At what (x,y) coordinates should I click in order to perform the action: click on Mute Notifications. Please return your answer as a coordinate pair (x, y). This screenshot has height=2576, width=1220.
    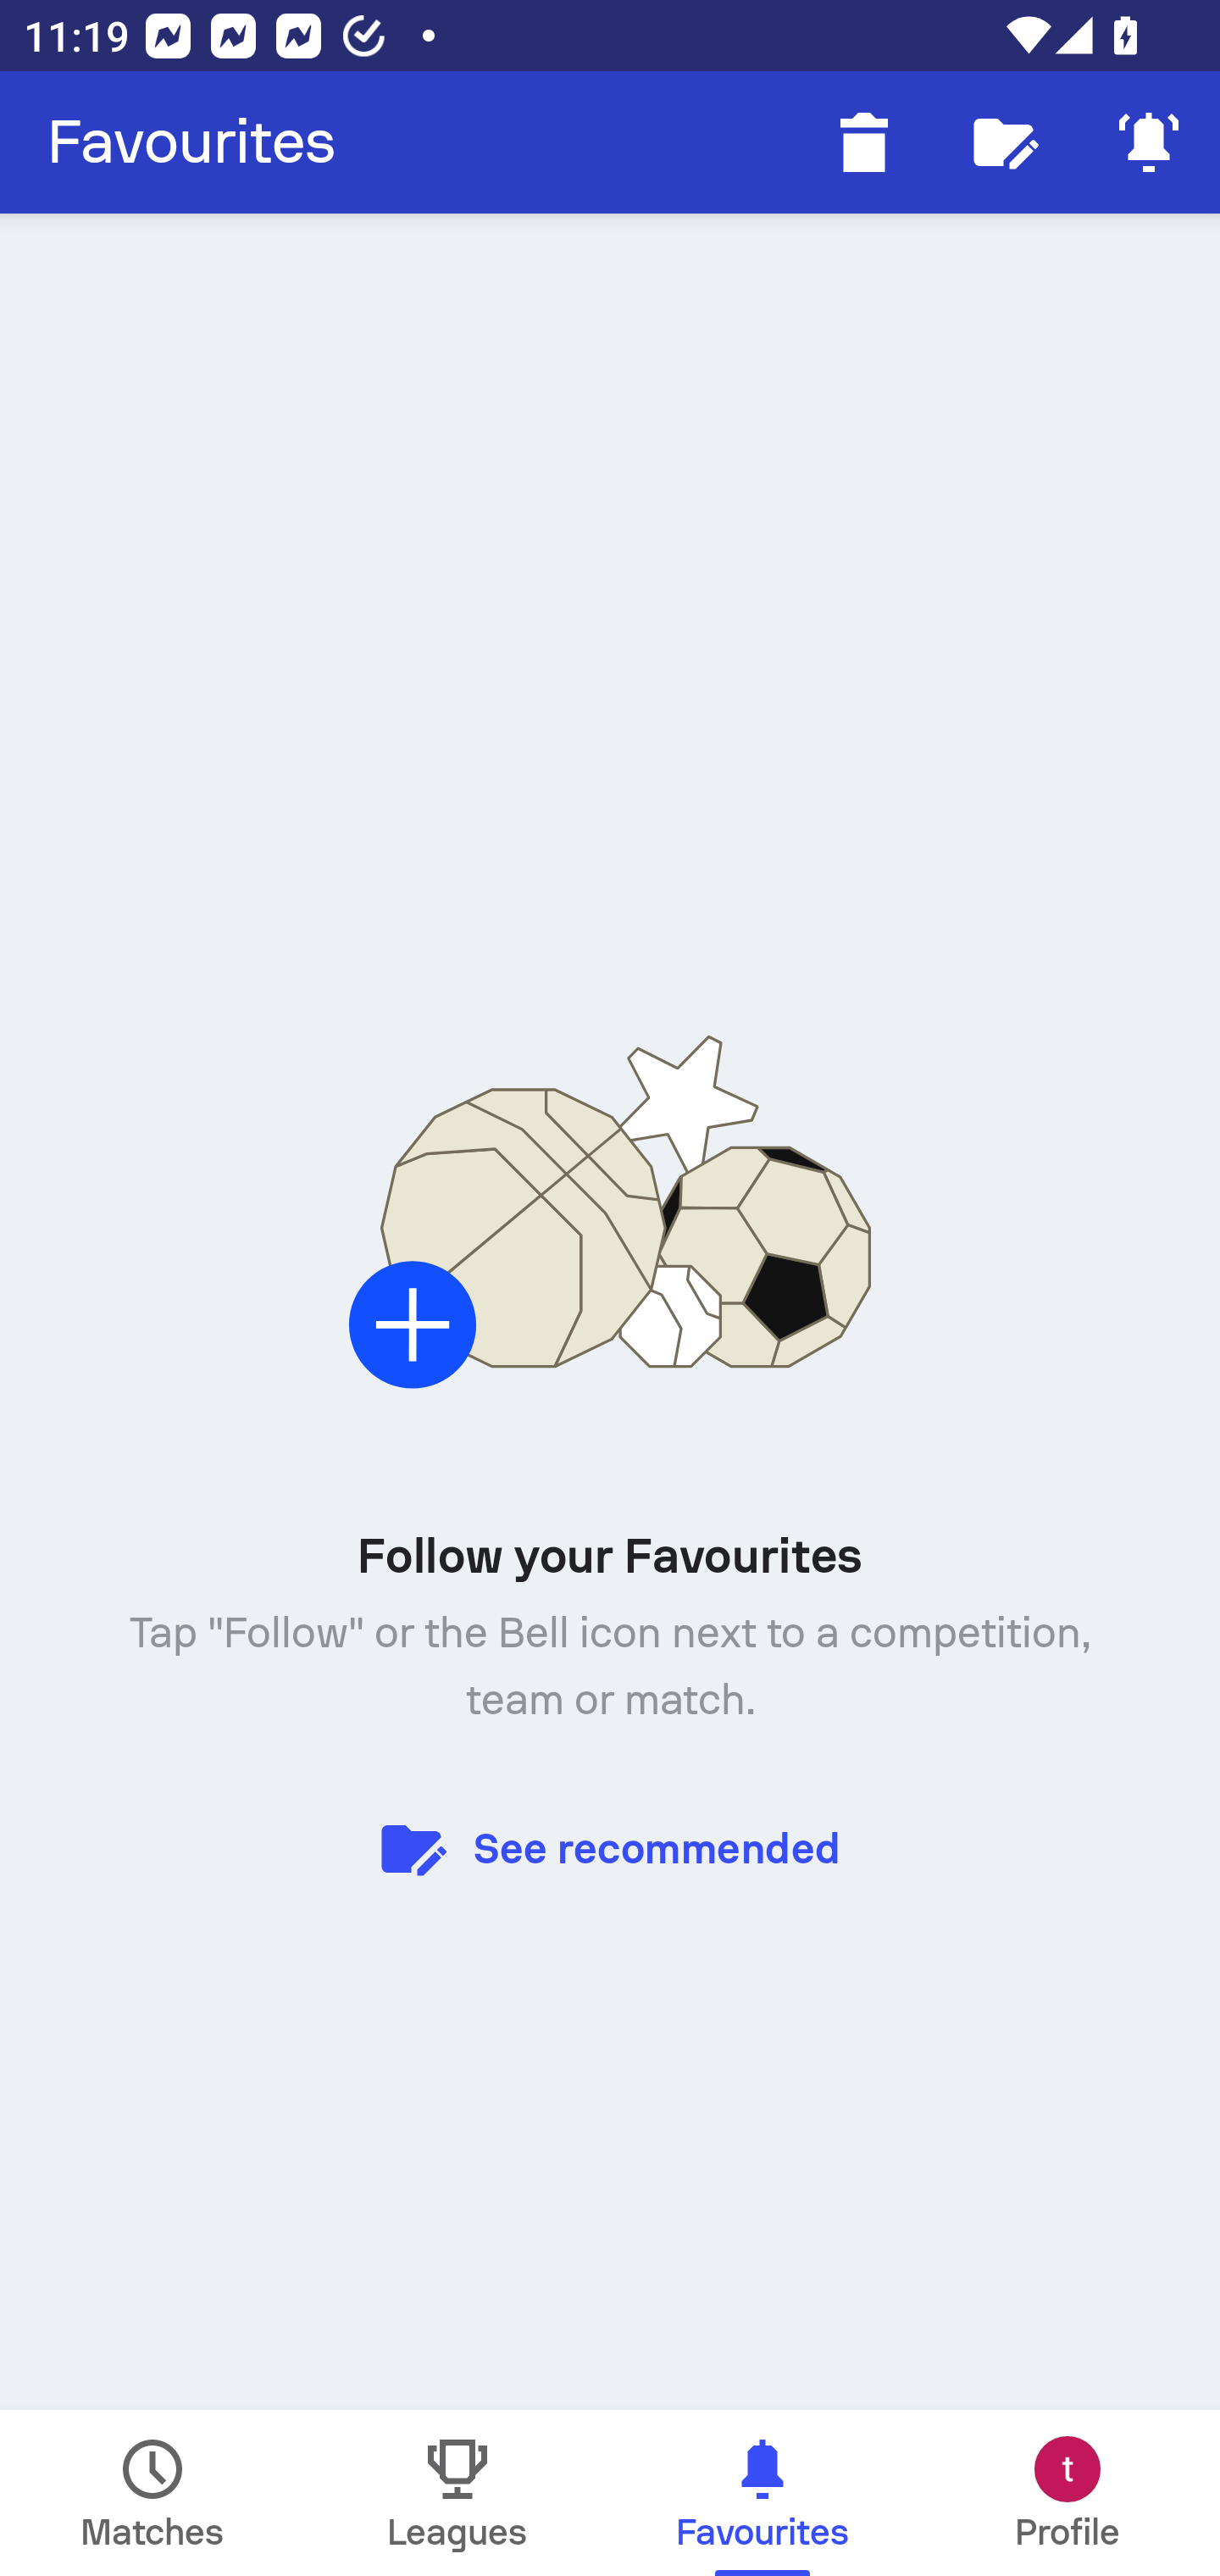
    Looking at the image, I should click on (1149, 142).